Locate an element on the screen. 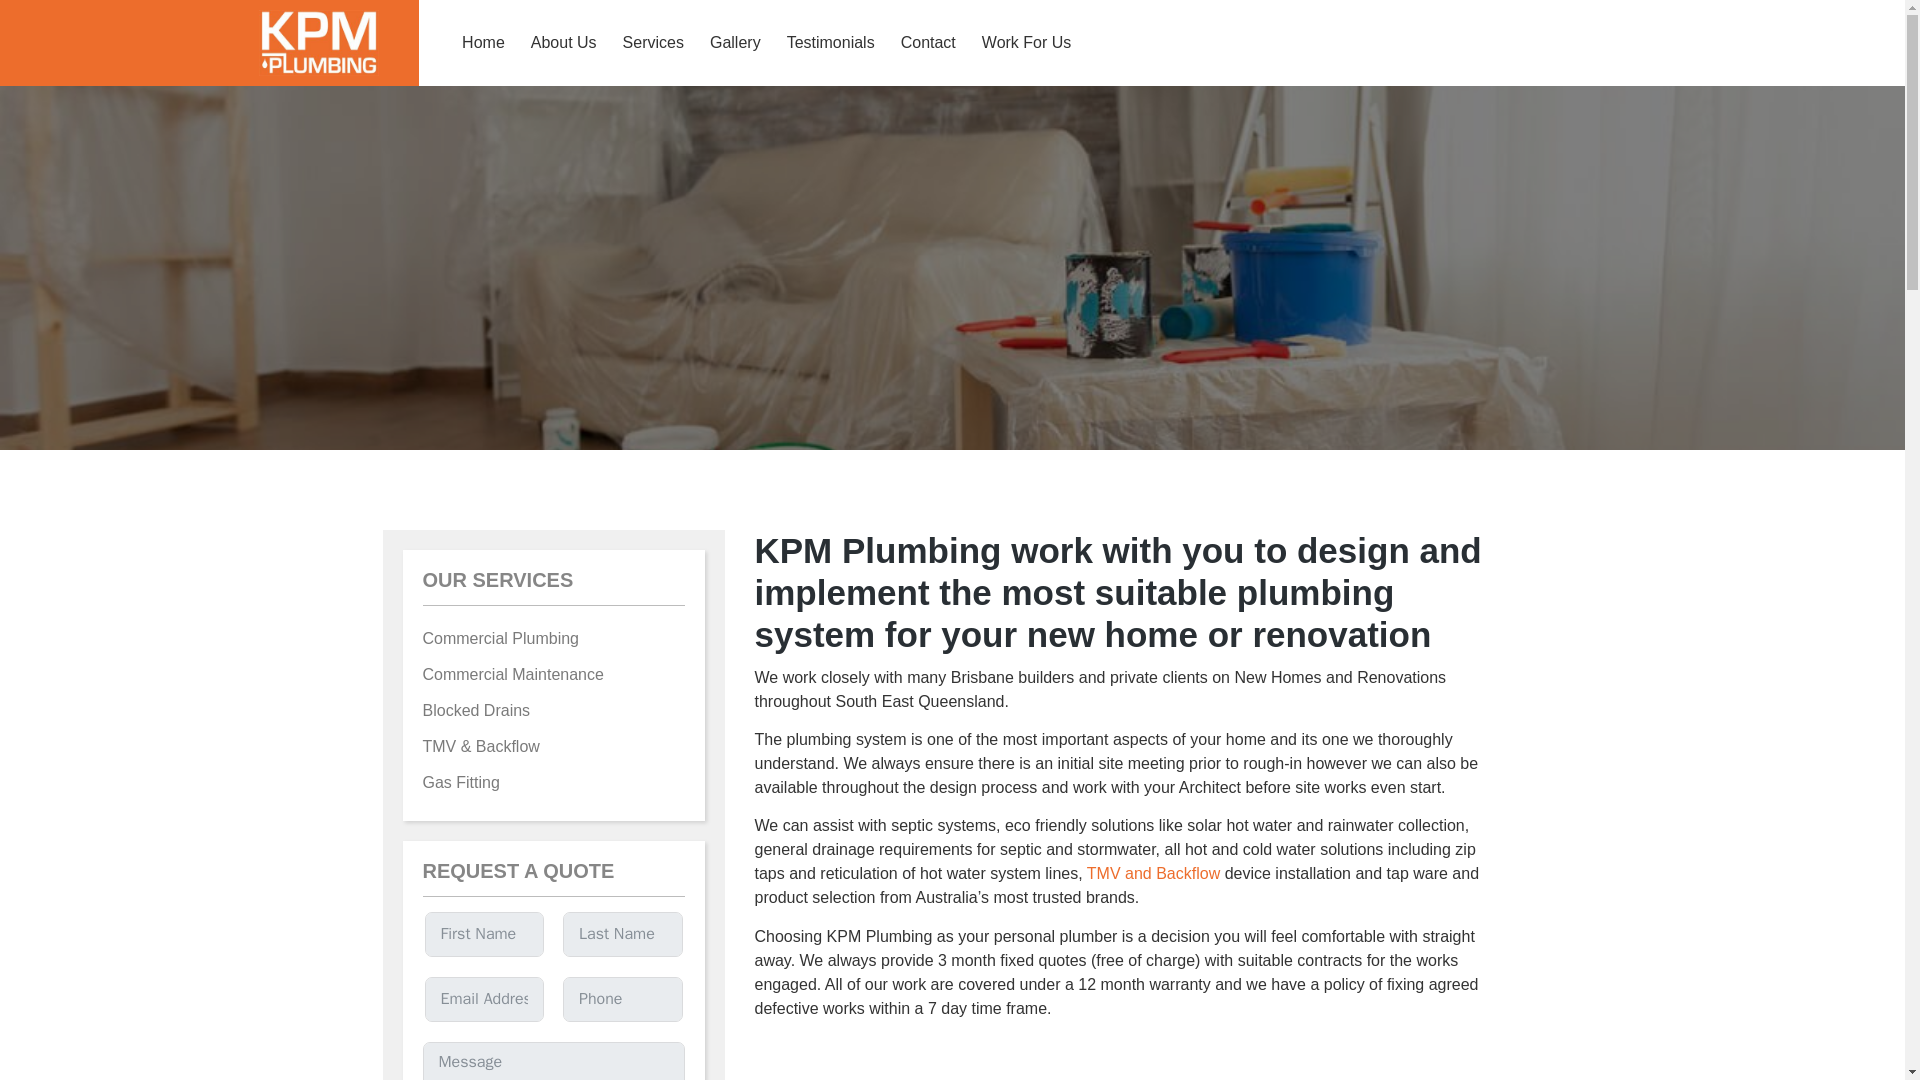 The width and height of the screenshot is (1920, 1080). Blocked Drains is located at coordinates (552, 711).